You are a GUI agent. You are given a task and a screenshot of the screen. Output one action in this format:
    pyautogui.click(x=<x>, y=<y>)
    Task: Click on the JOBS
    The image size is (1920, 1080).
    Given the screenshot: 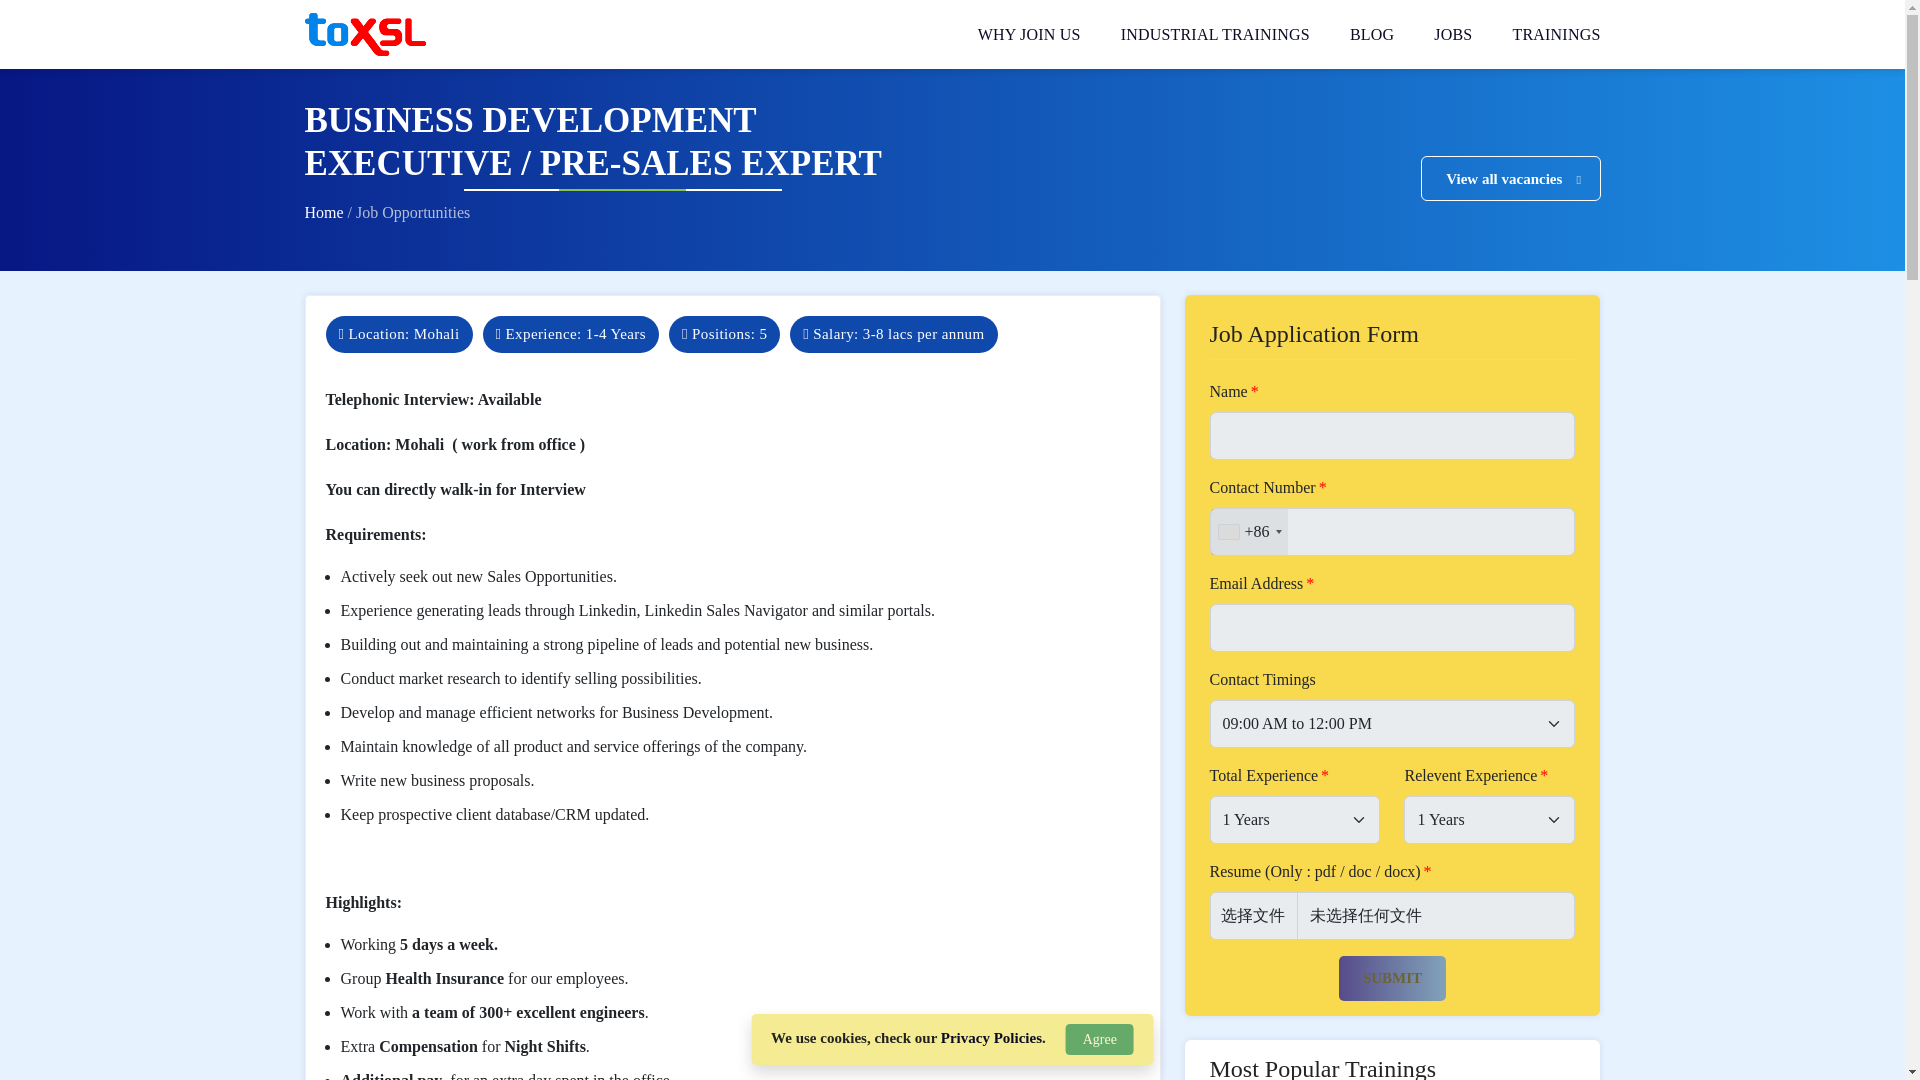 What is the action you would take?
    pyautogui.click(x=1453, y=34)
    